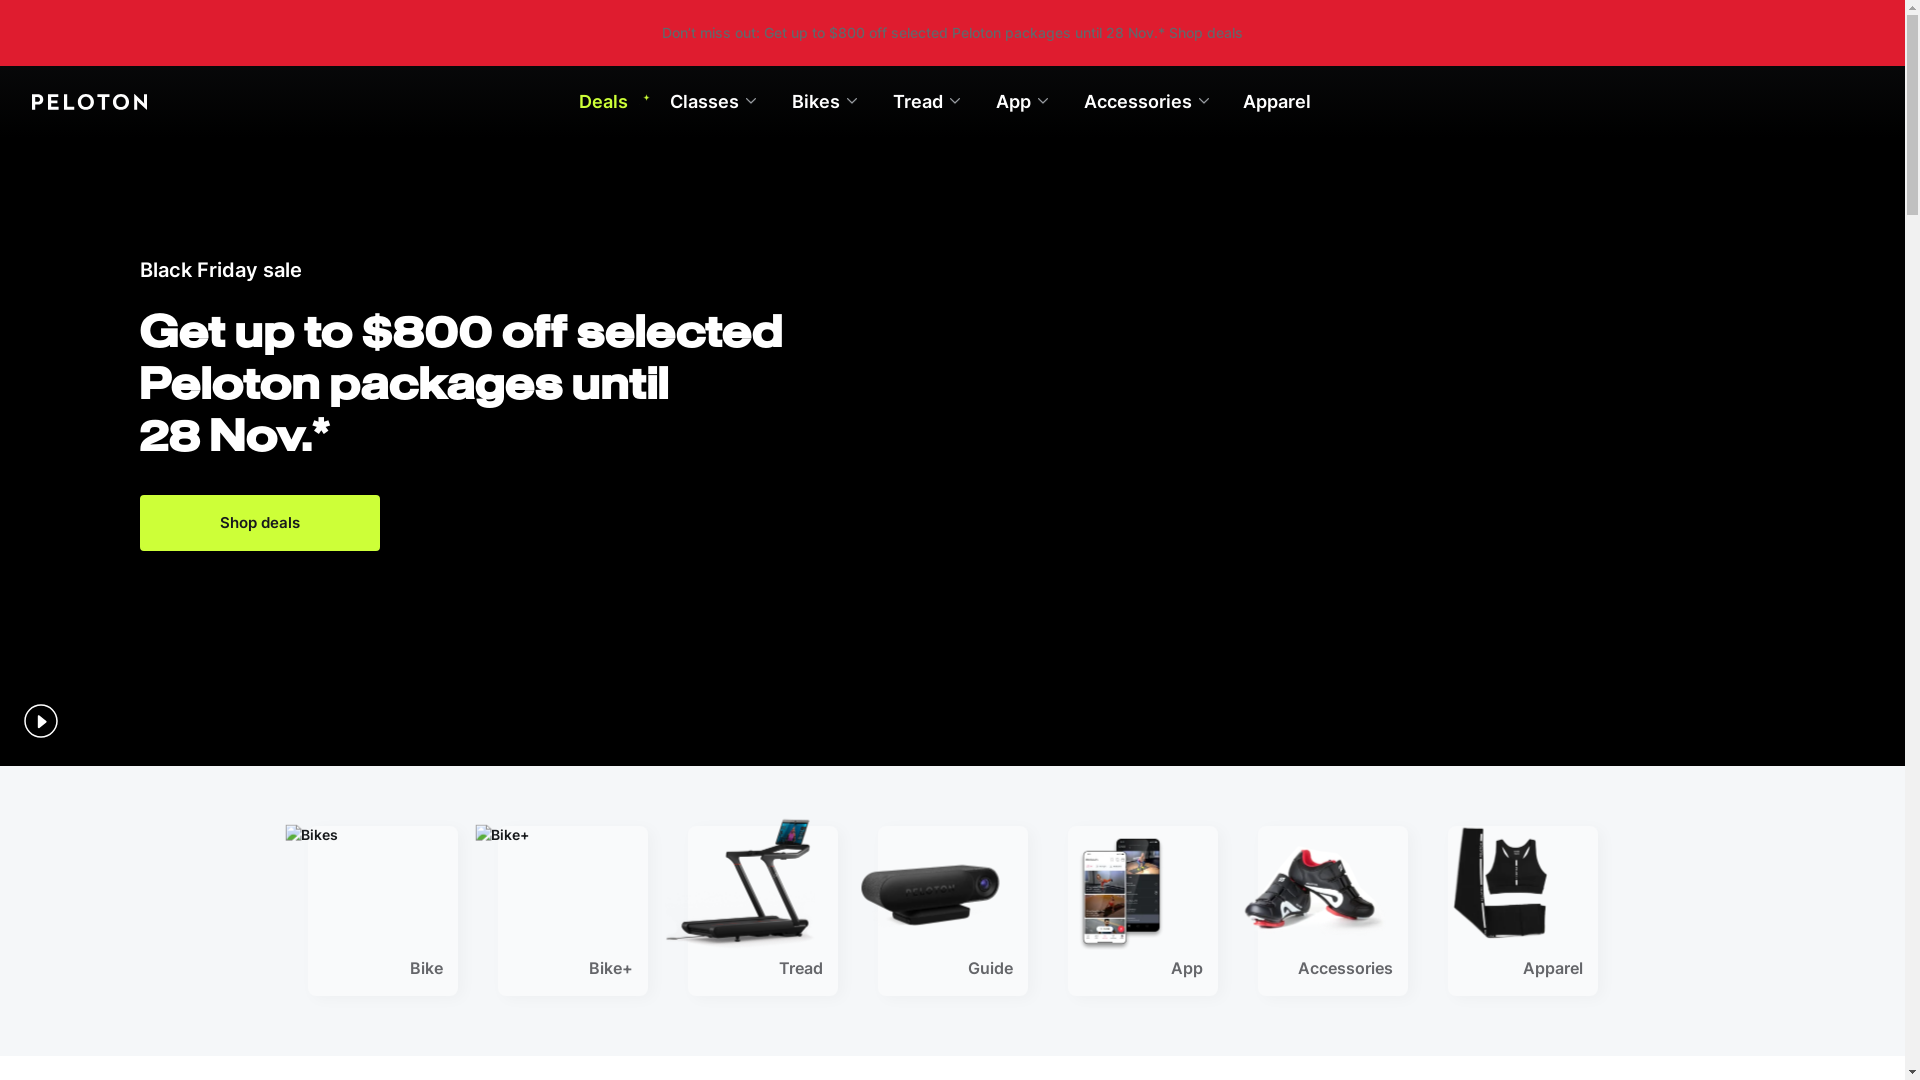 Image resolution: width=1920 pixels, height=1080 pixels. Describe the element at coordinates (713, 102) in the screenshot. I see `Classes` at that location.